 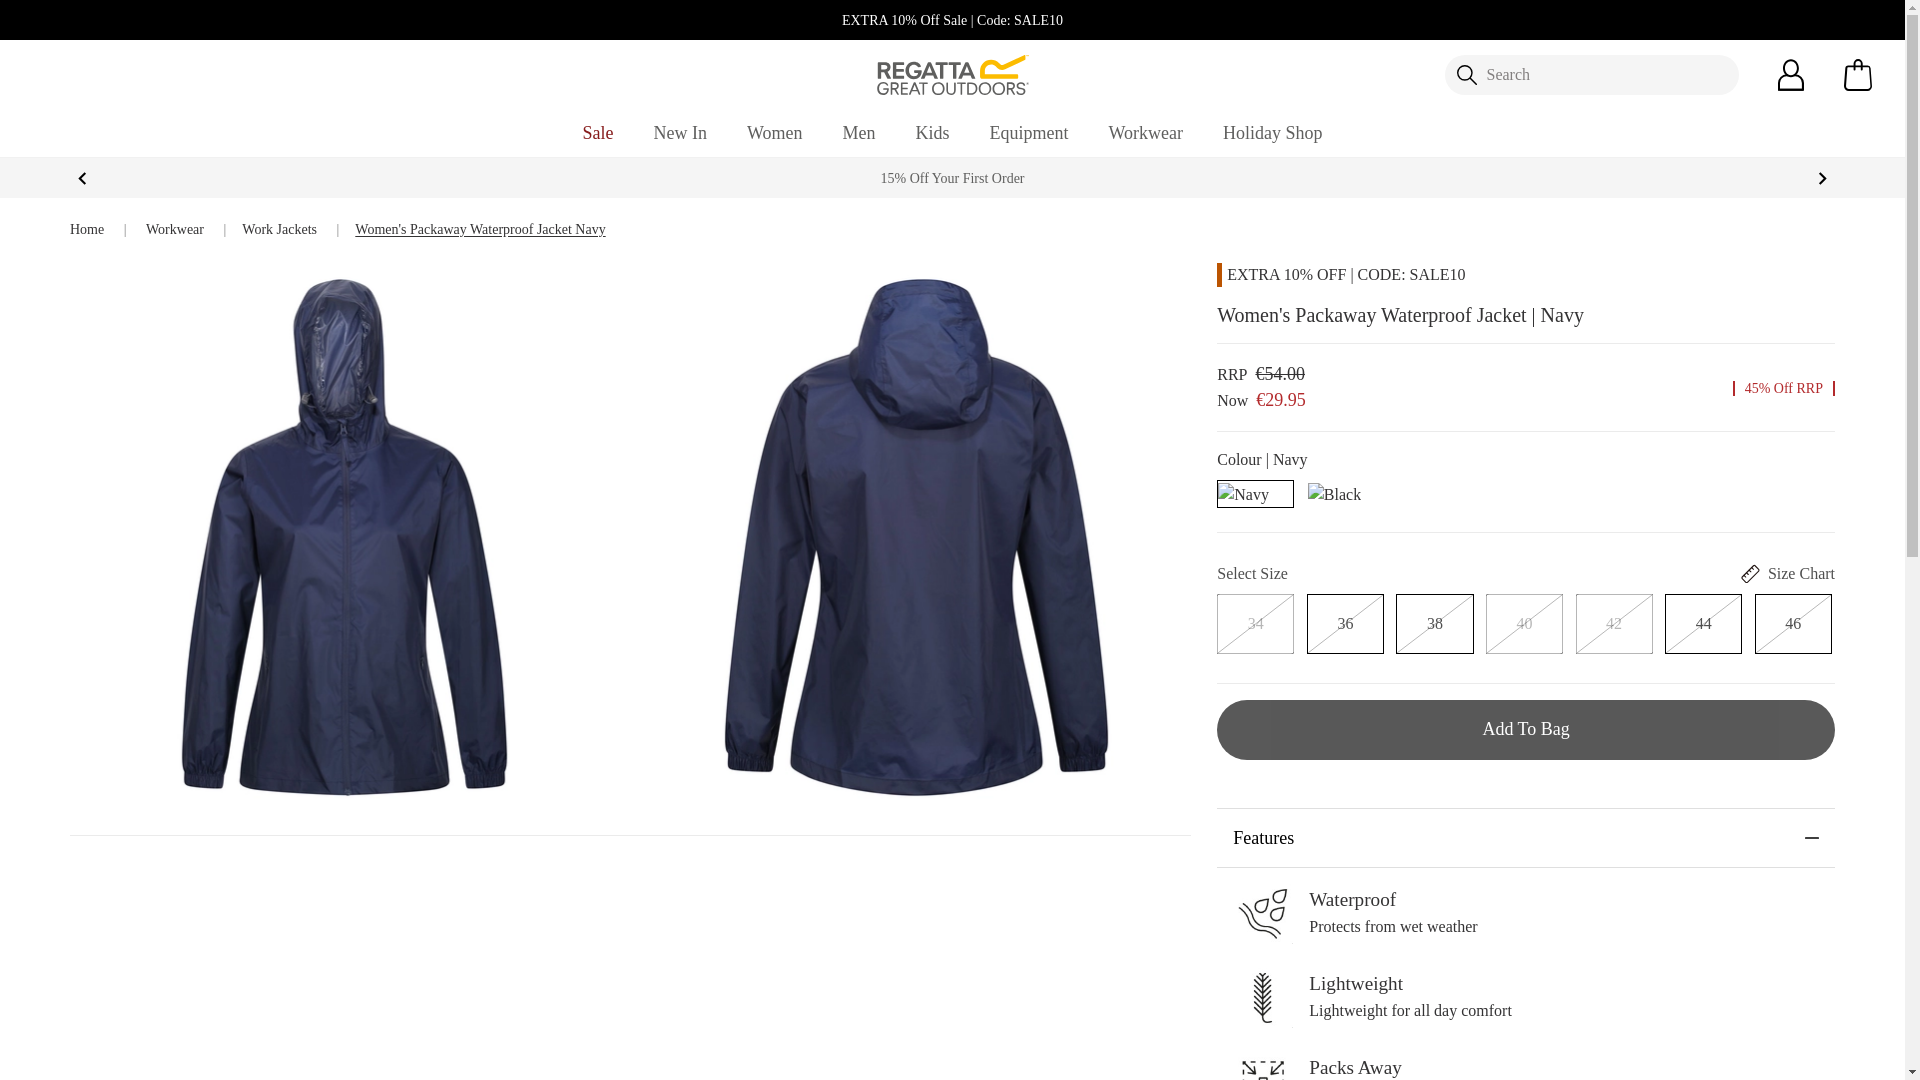 What do you see at coordinates (1243, 492) in the screenshot?
I see `Navy` at bounding box center [1243, 492].